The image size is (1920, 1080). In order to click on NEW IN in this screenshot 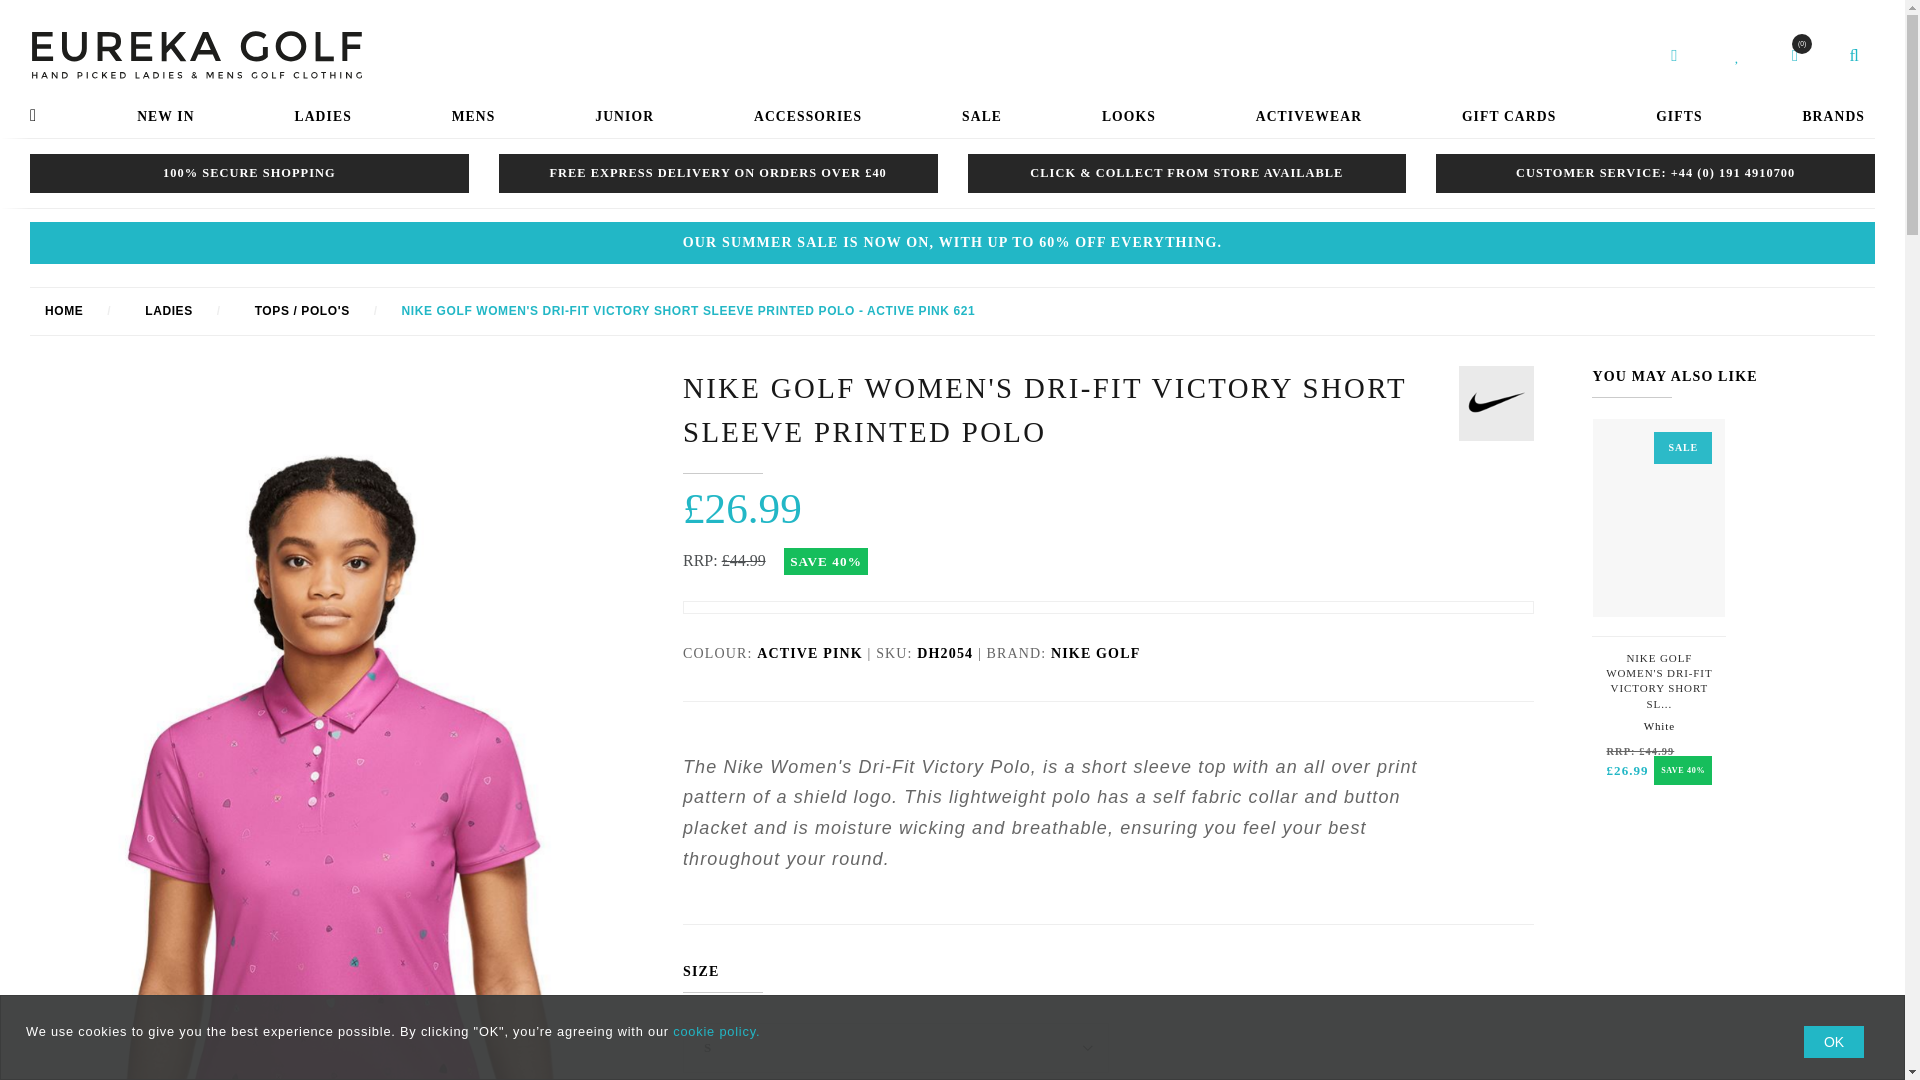, I will do `click(1095, 652)`.